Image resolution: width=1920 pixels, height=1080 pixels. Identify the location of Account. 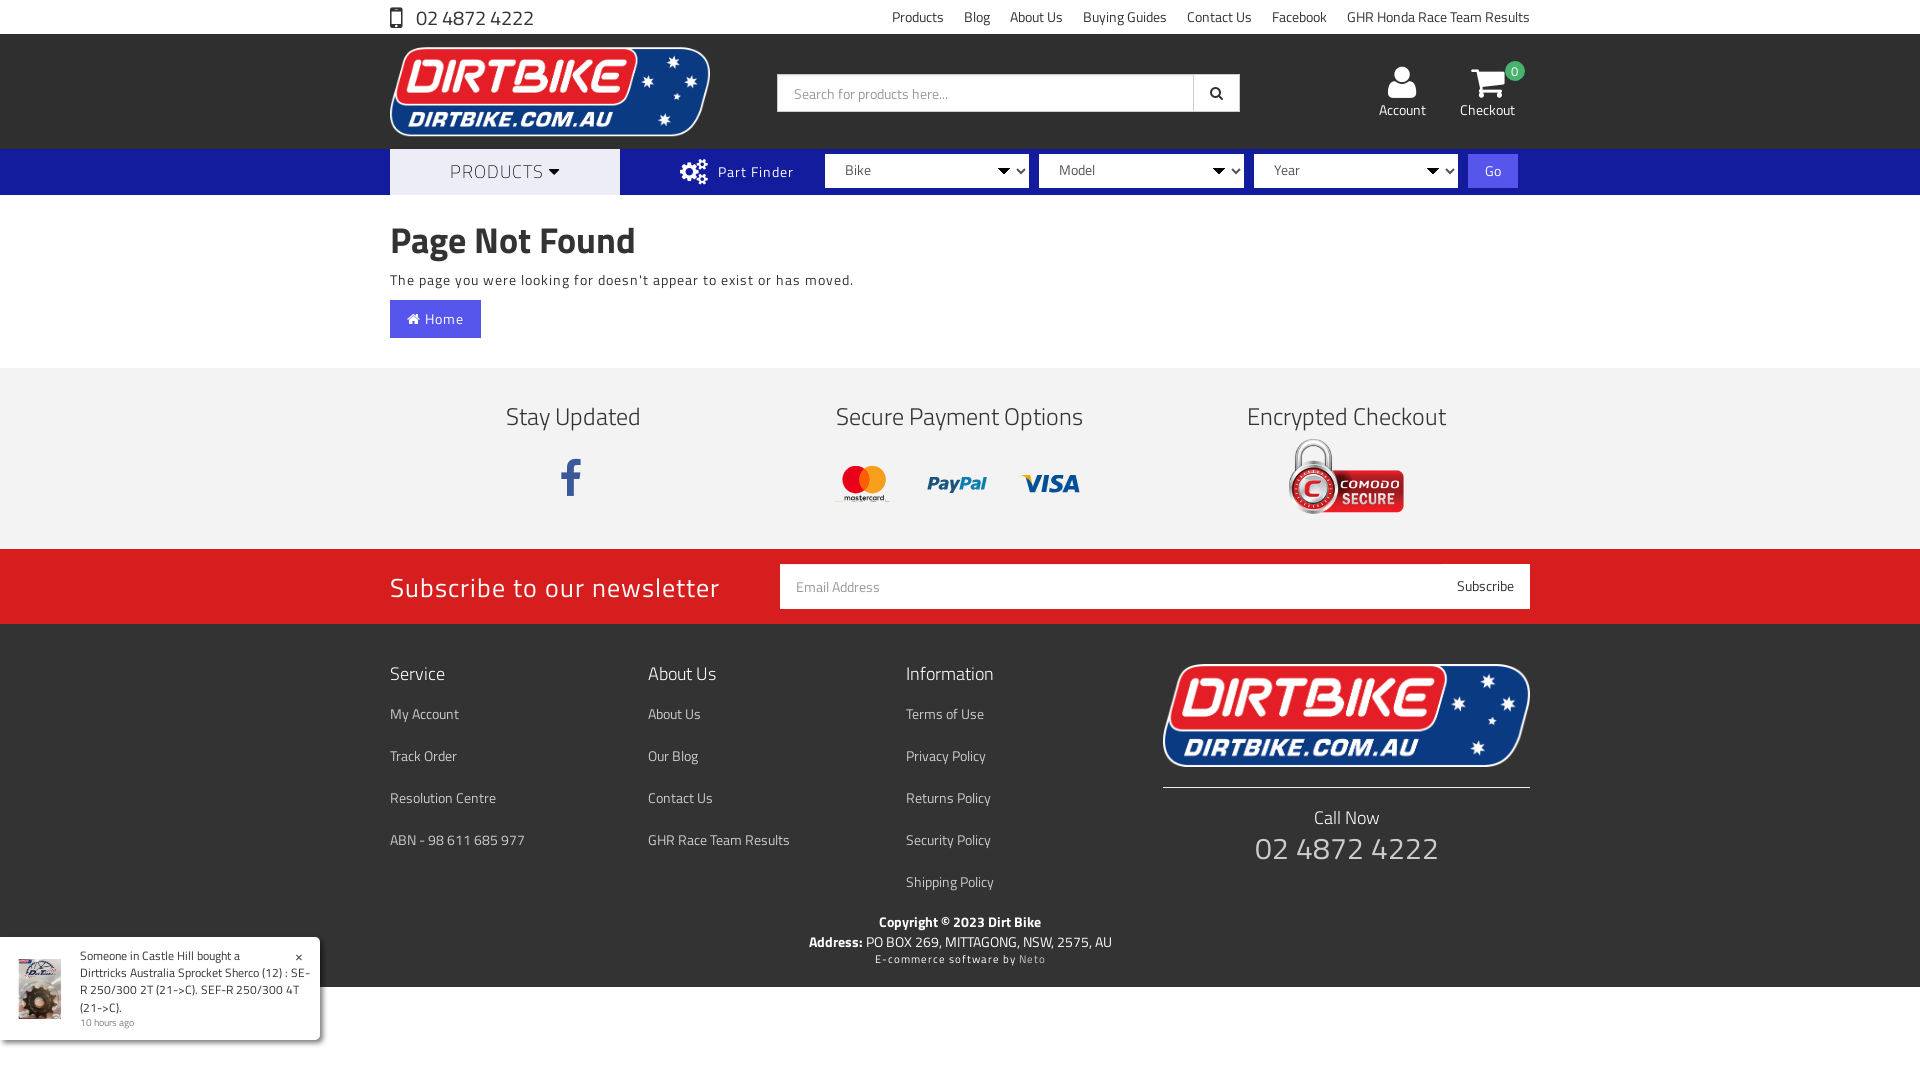
(1402, 92).